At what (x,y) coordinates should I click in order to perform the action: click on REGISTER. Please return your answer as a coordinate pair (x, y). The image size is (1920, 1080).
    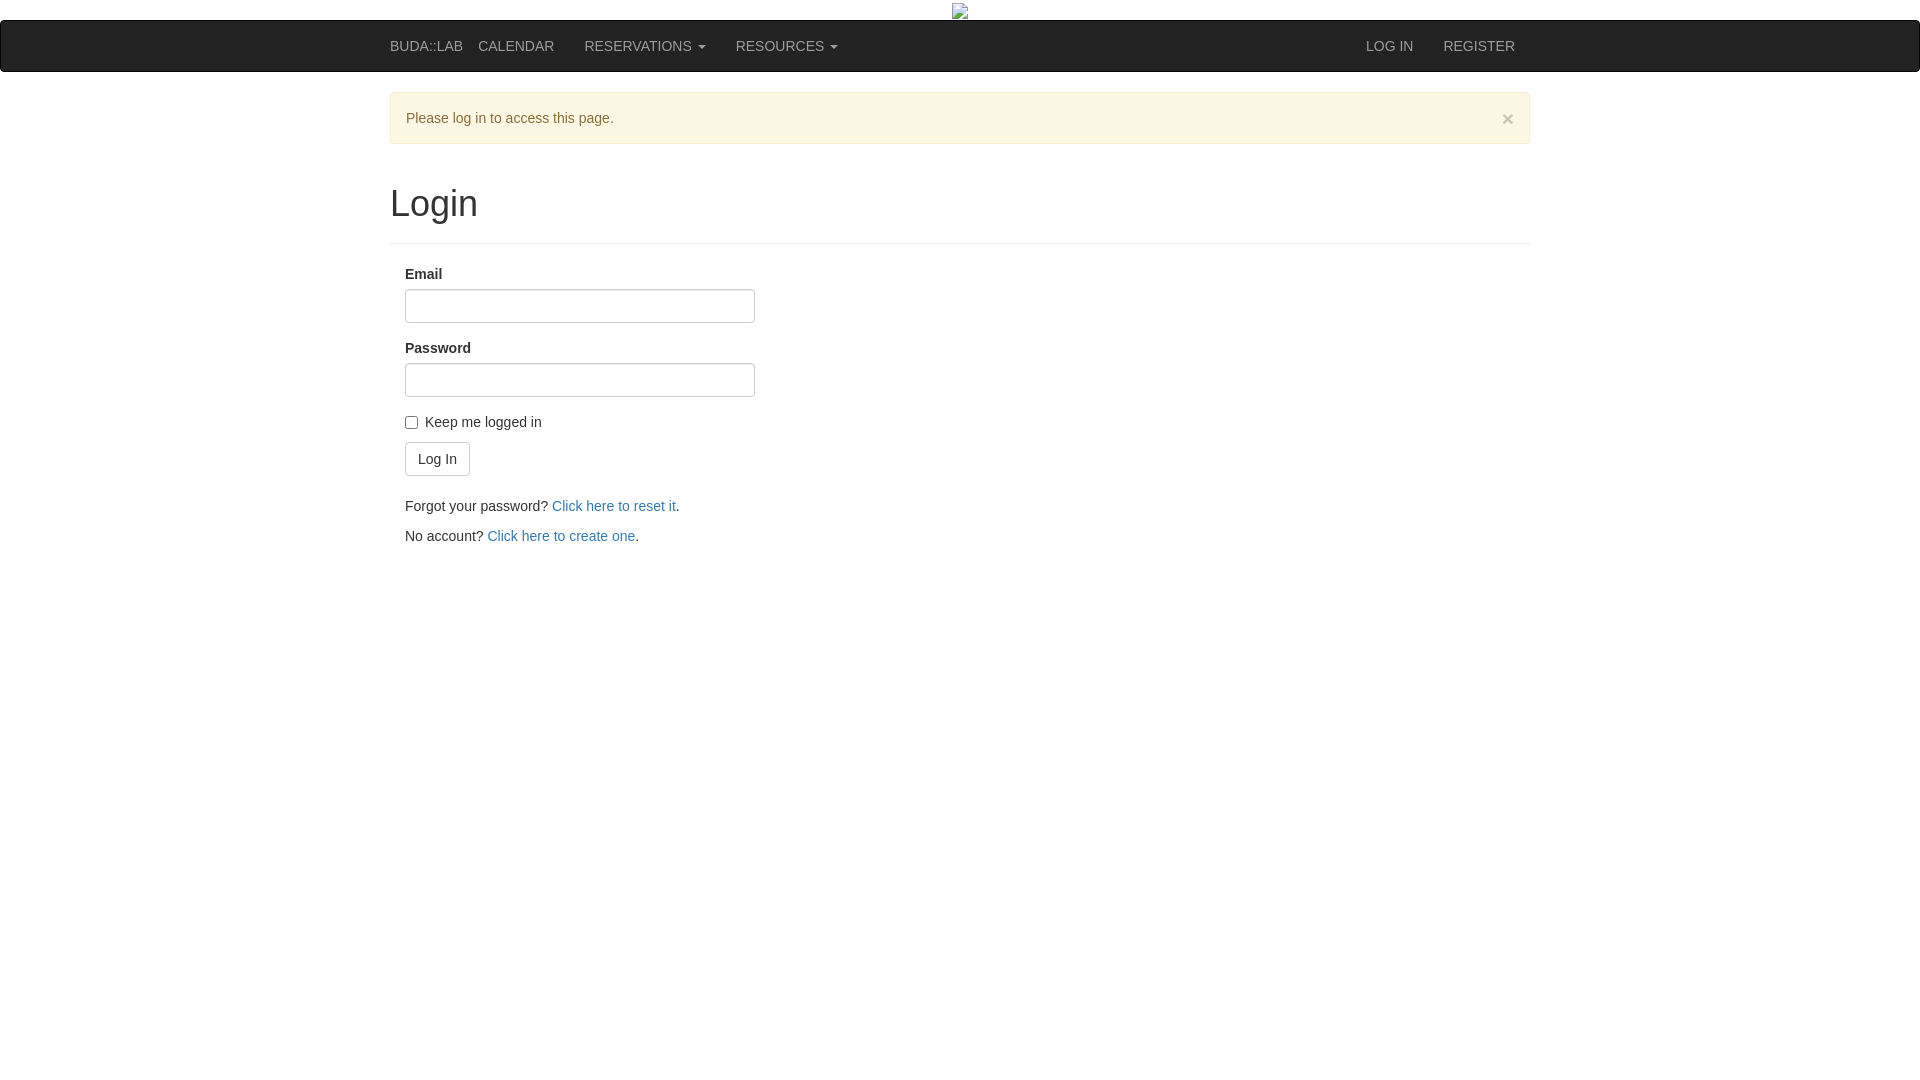
    Looking at the image, I should click on (1479, 46).